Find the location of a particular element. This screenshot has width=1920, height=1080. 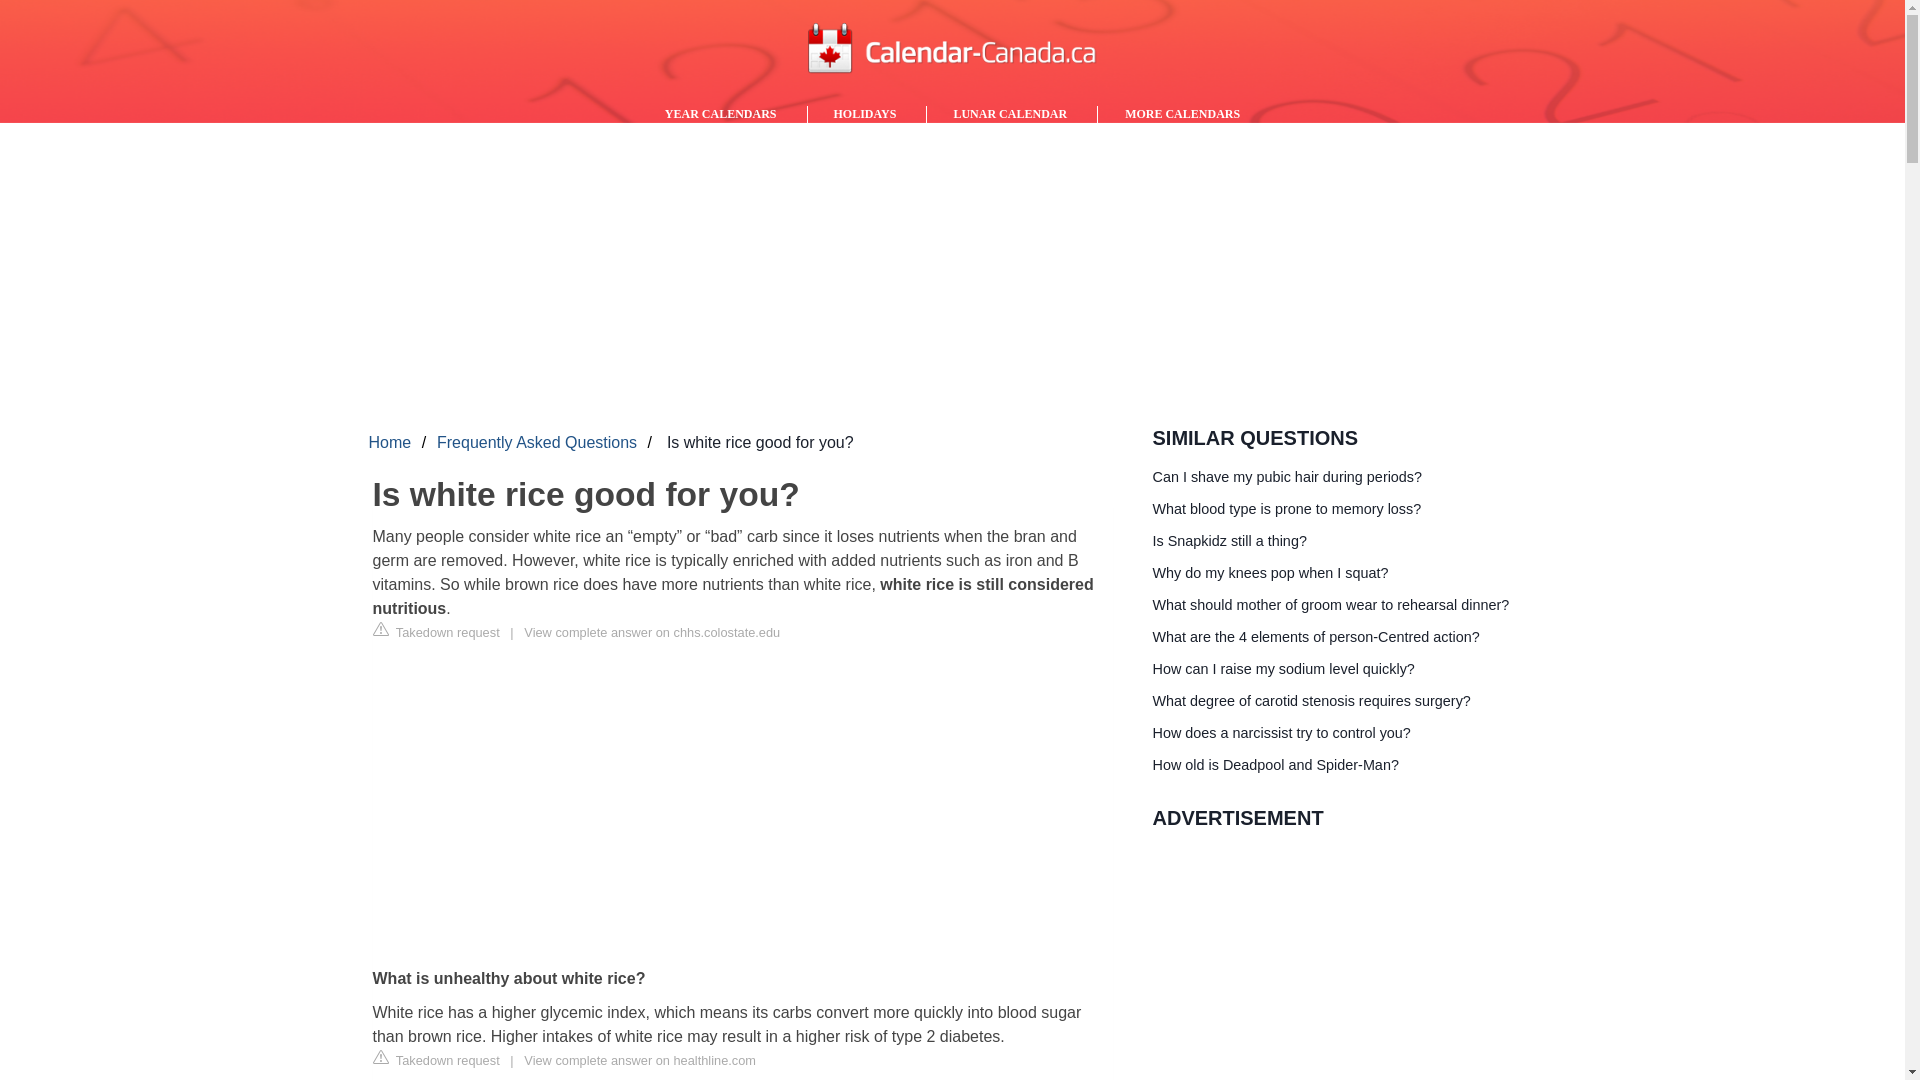

MORE CALENDARS is located at coordinates (1182, 114).